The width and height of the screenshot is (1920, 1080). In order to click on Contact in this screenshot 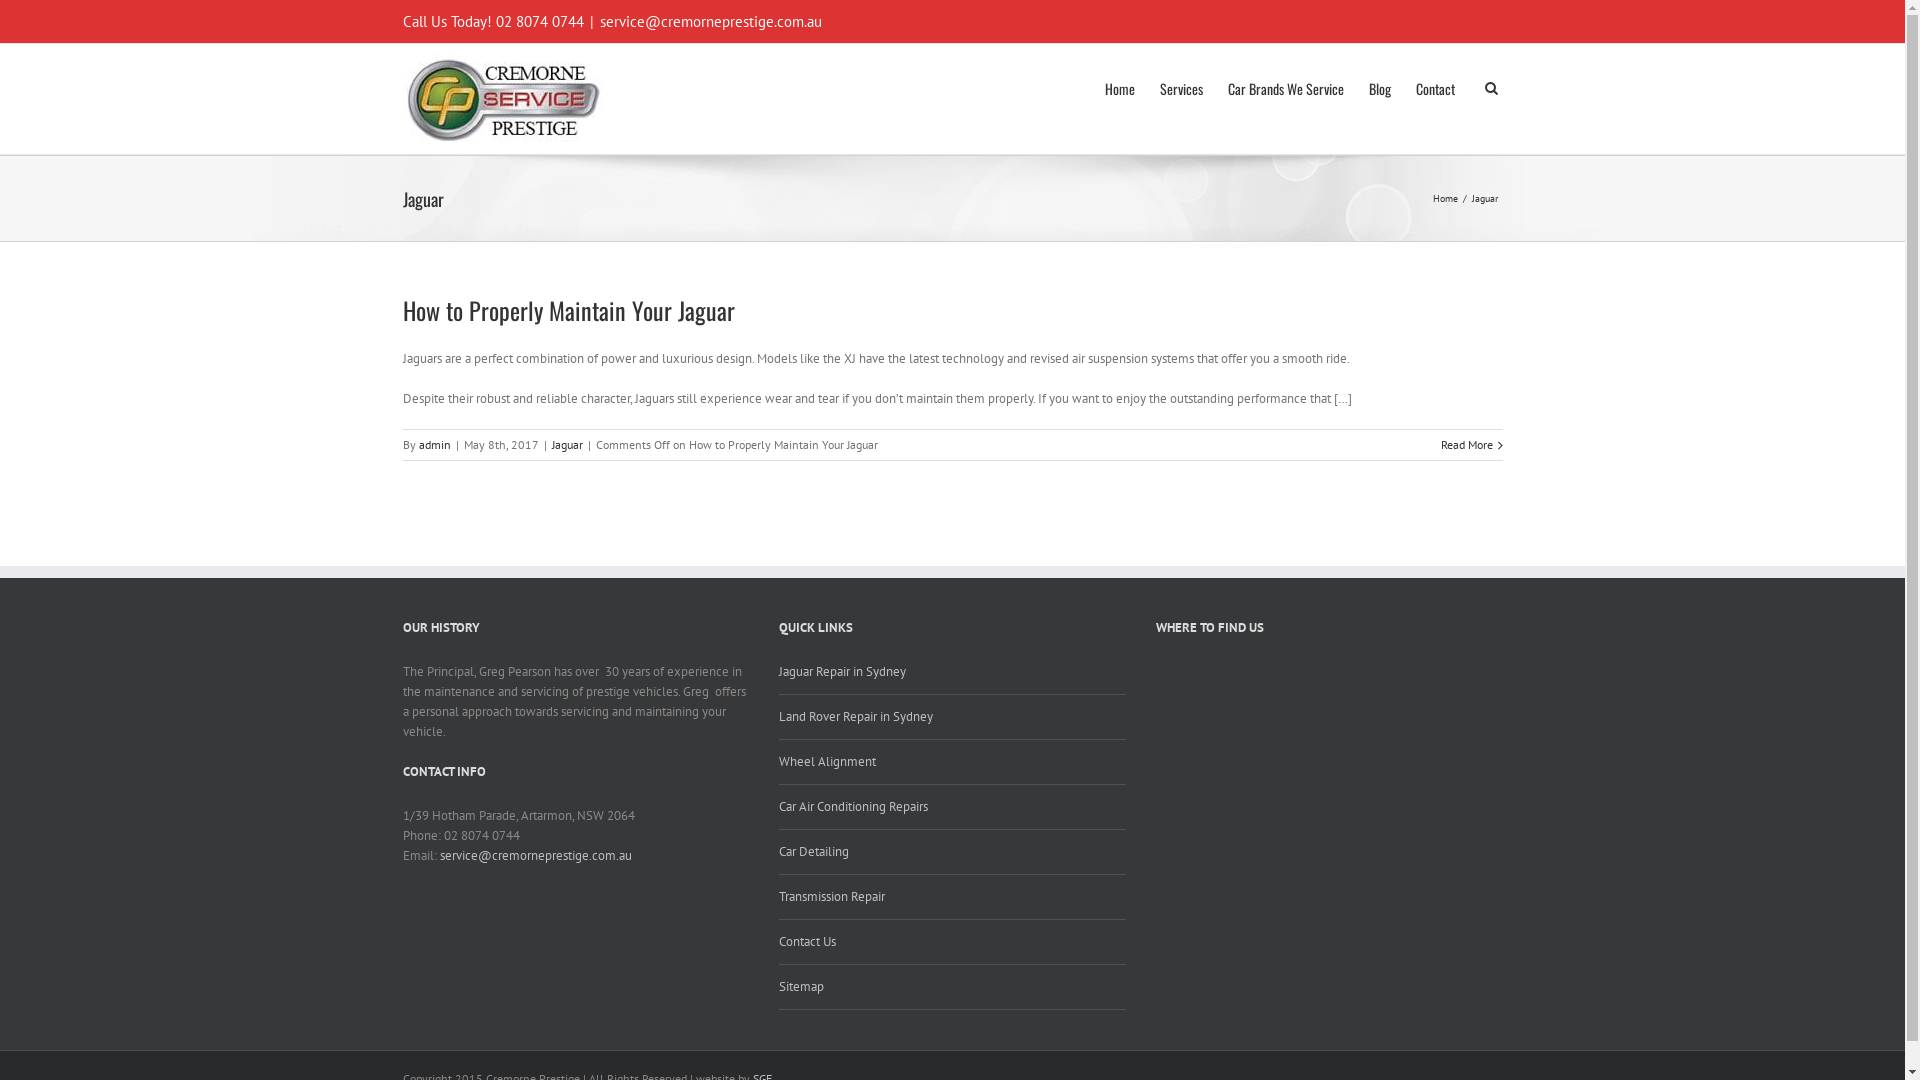, I will do `click(1436, 87)`.